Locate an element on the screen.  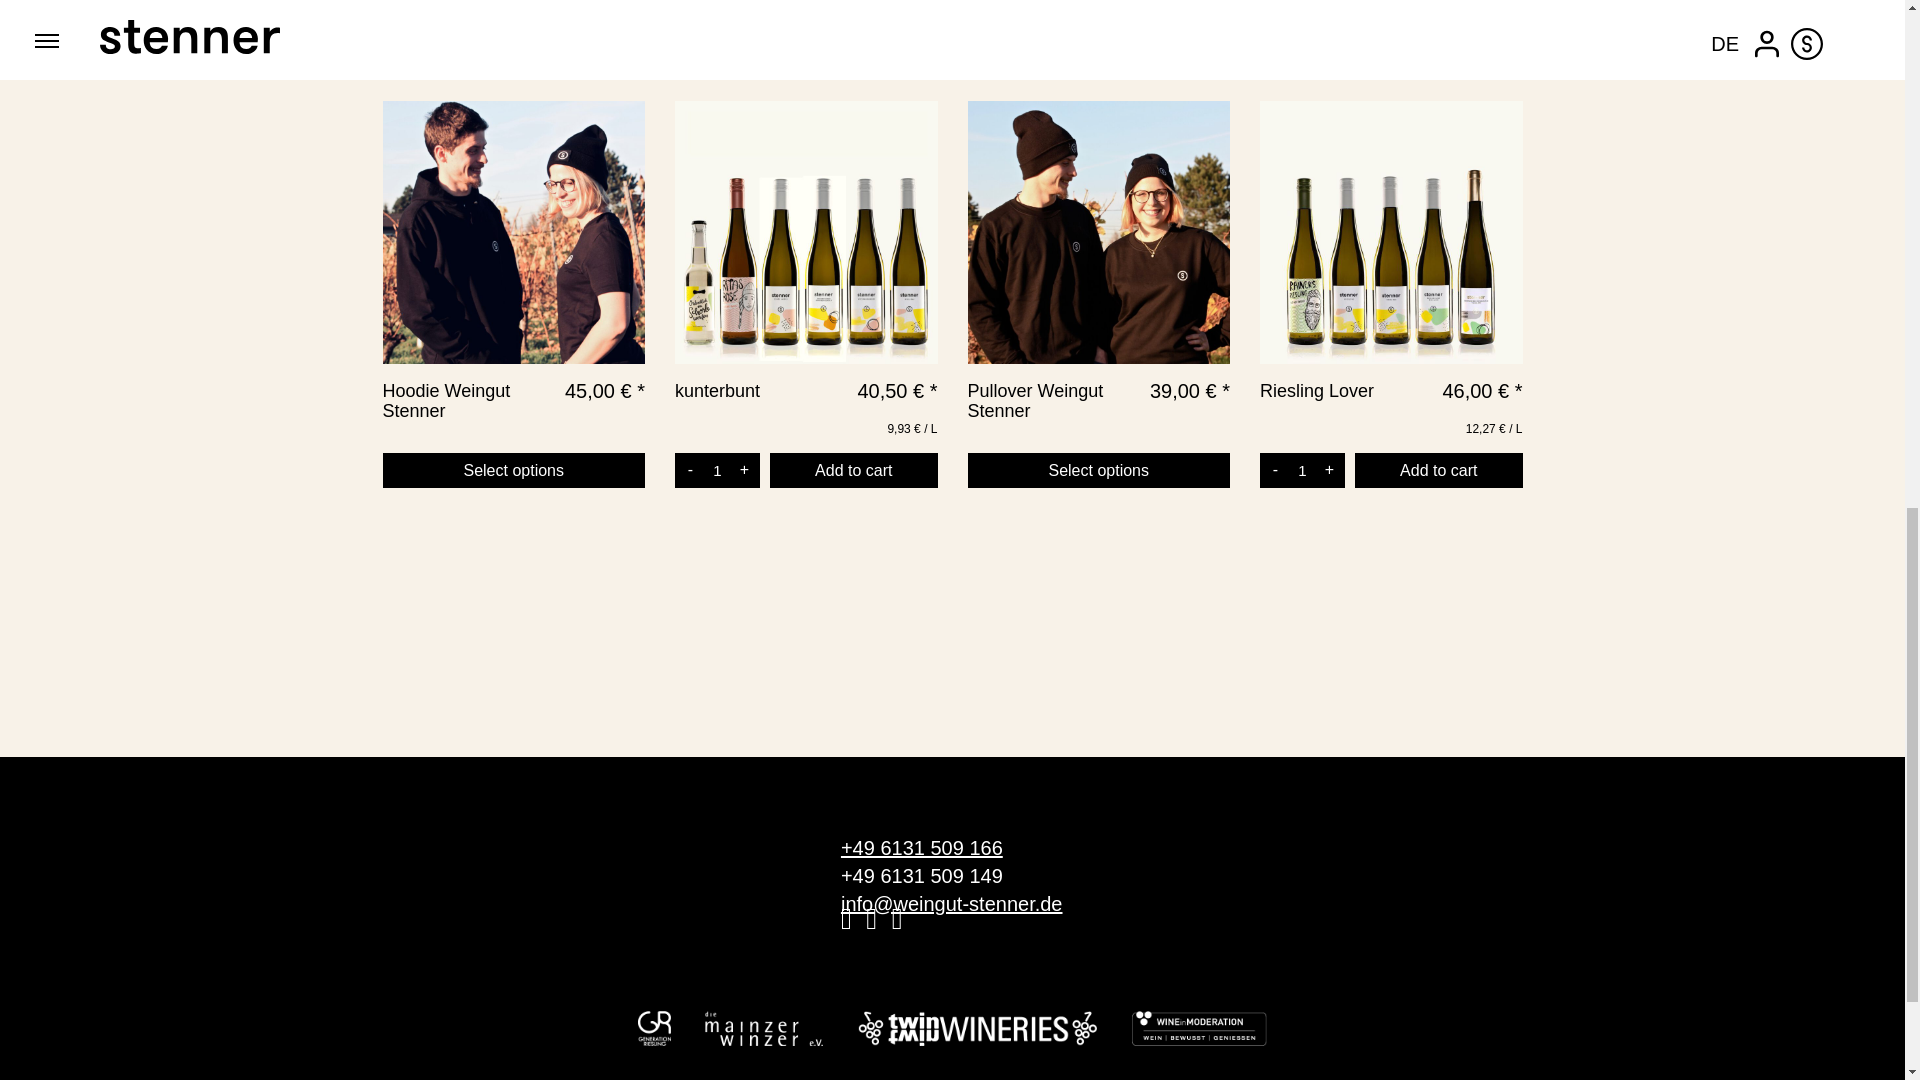
Qty is located at coordinates (1302, 470).